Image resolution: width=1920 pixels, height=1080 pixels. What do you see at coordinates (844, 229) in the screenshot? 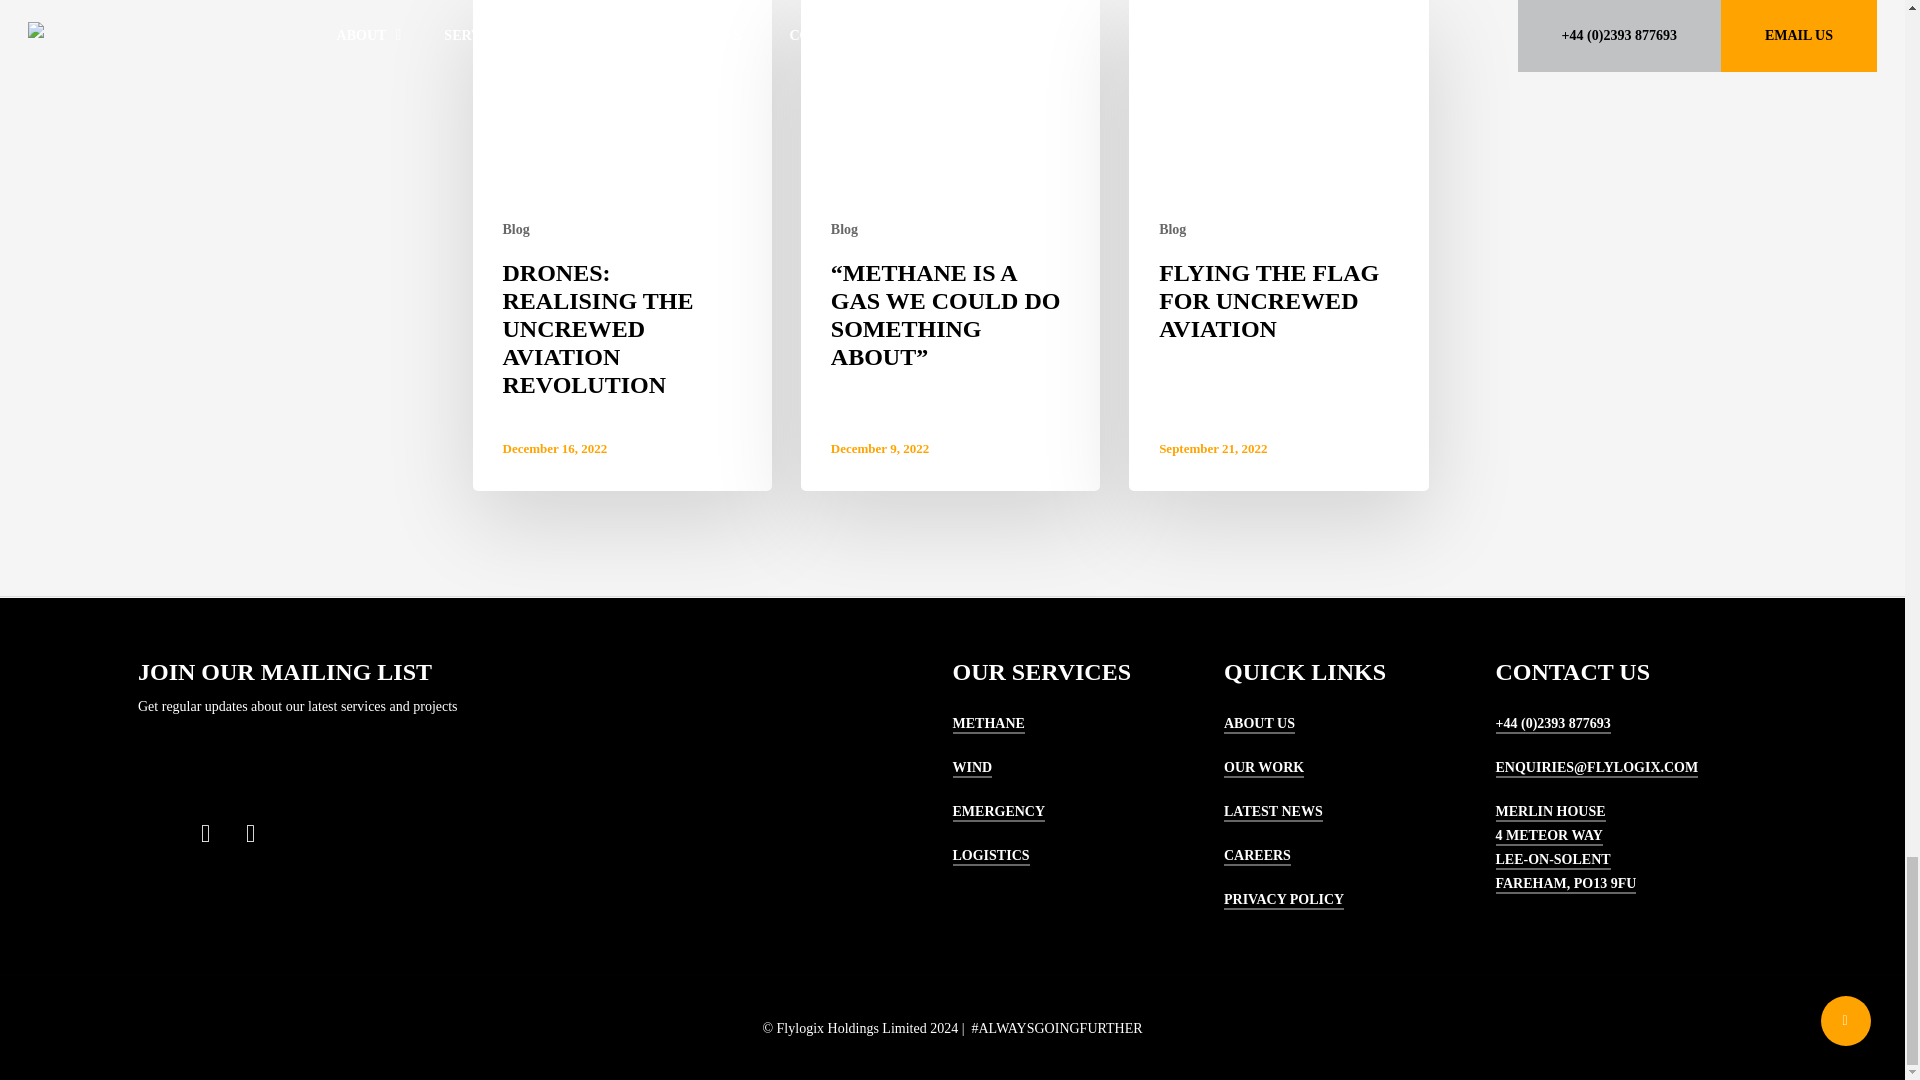
I see `Blog` at bounding box center [844, 229].